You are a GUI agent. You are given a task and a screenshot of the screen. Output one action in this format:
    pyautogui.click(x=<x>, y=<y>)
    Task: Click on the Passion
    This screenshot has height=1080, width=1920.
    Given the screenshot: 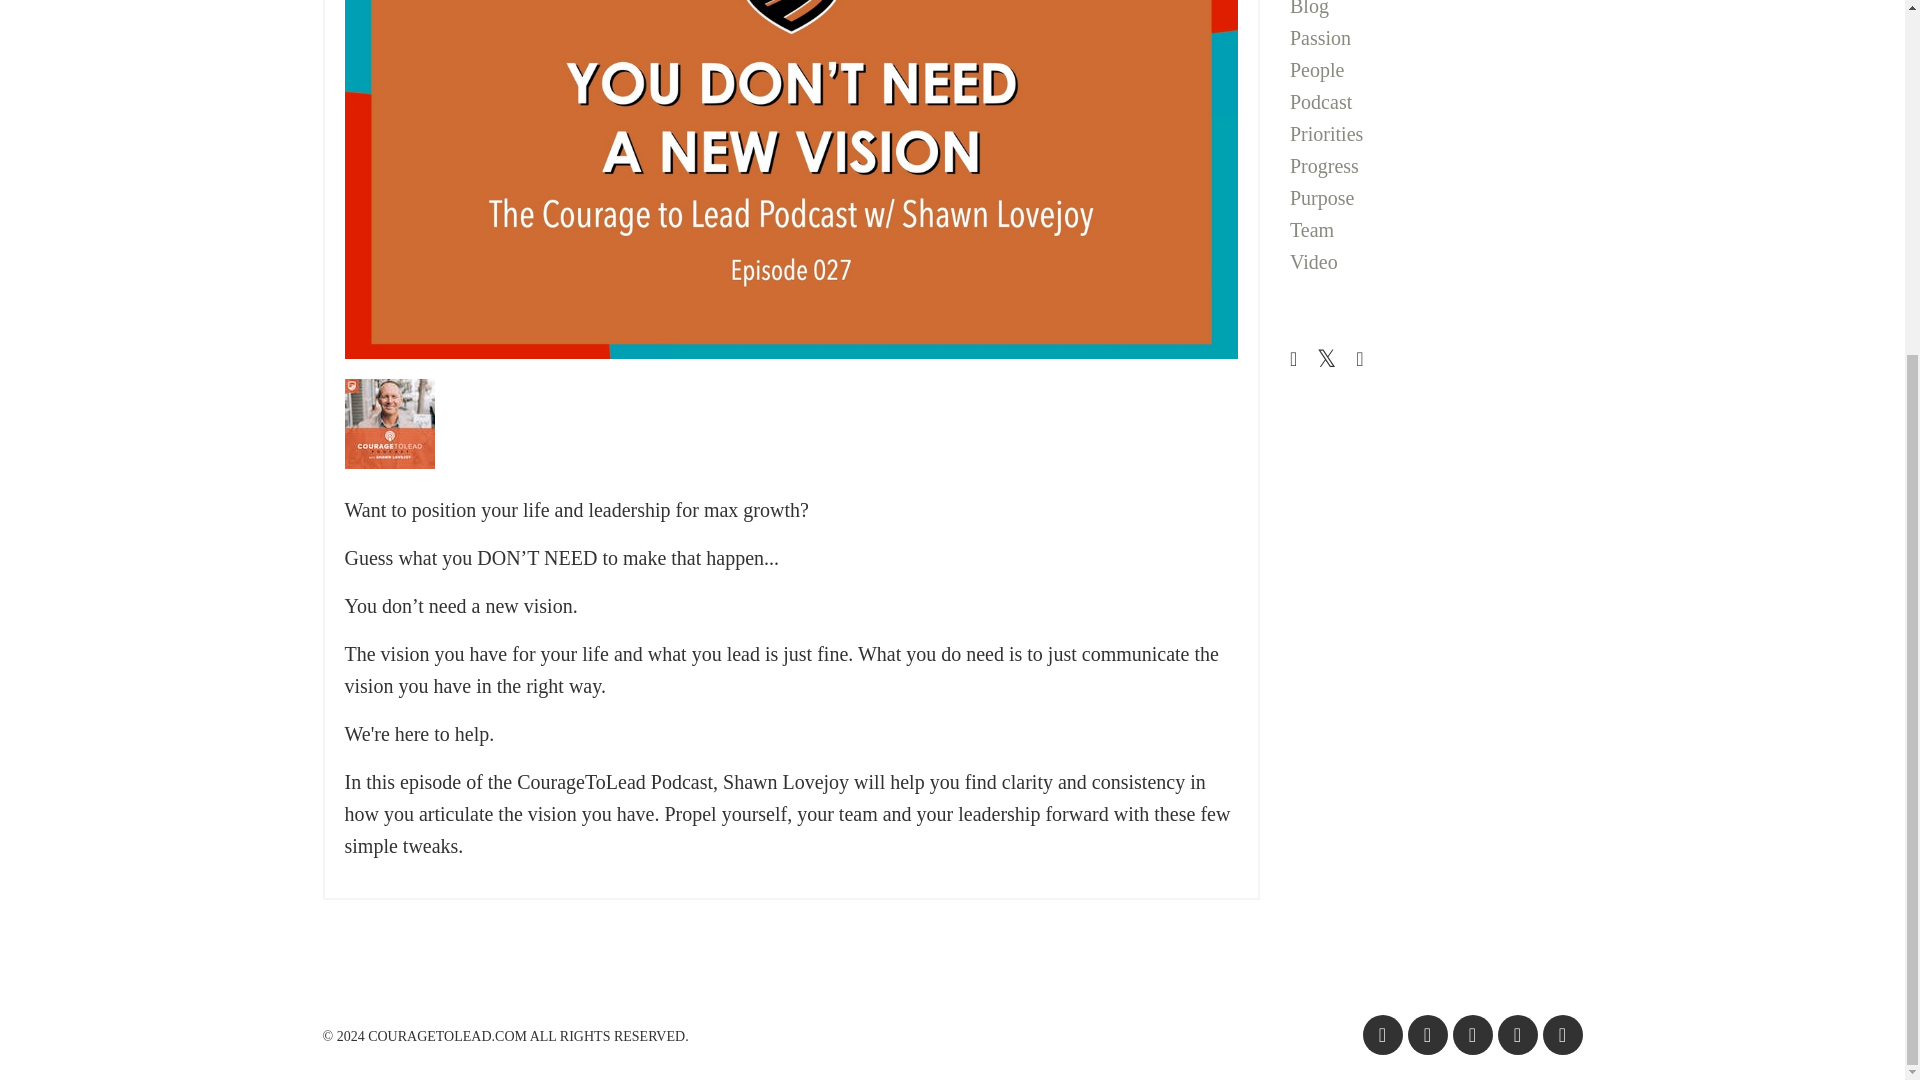 What is the action you would take?
    pyautogui.click(x=1436, y=38)
    